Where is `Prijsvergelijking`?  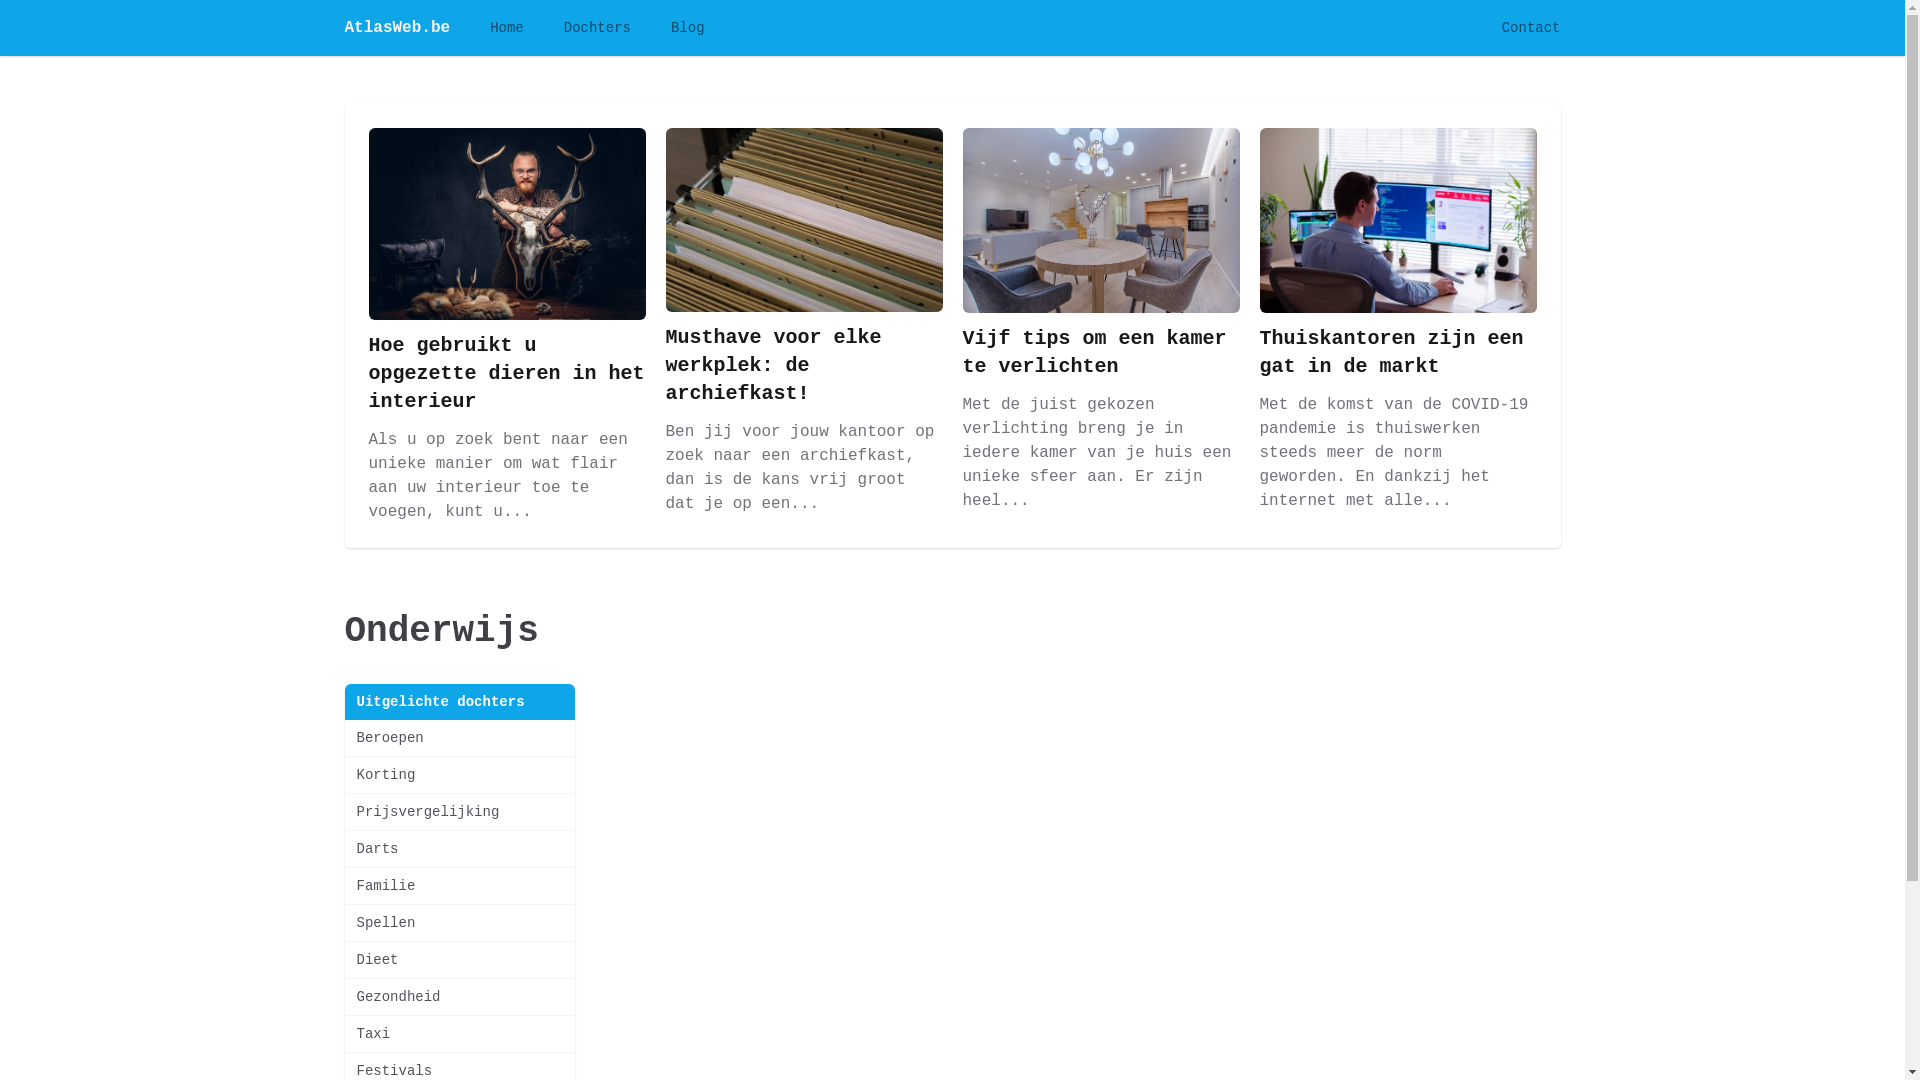
Prijsvergelijking is located at coordinates (459, 812).